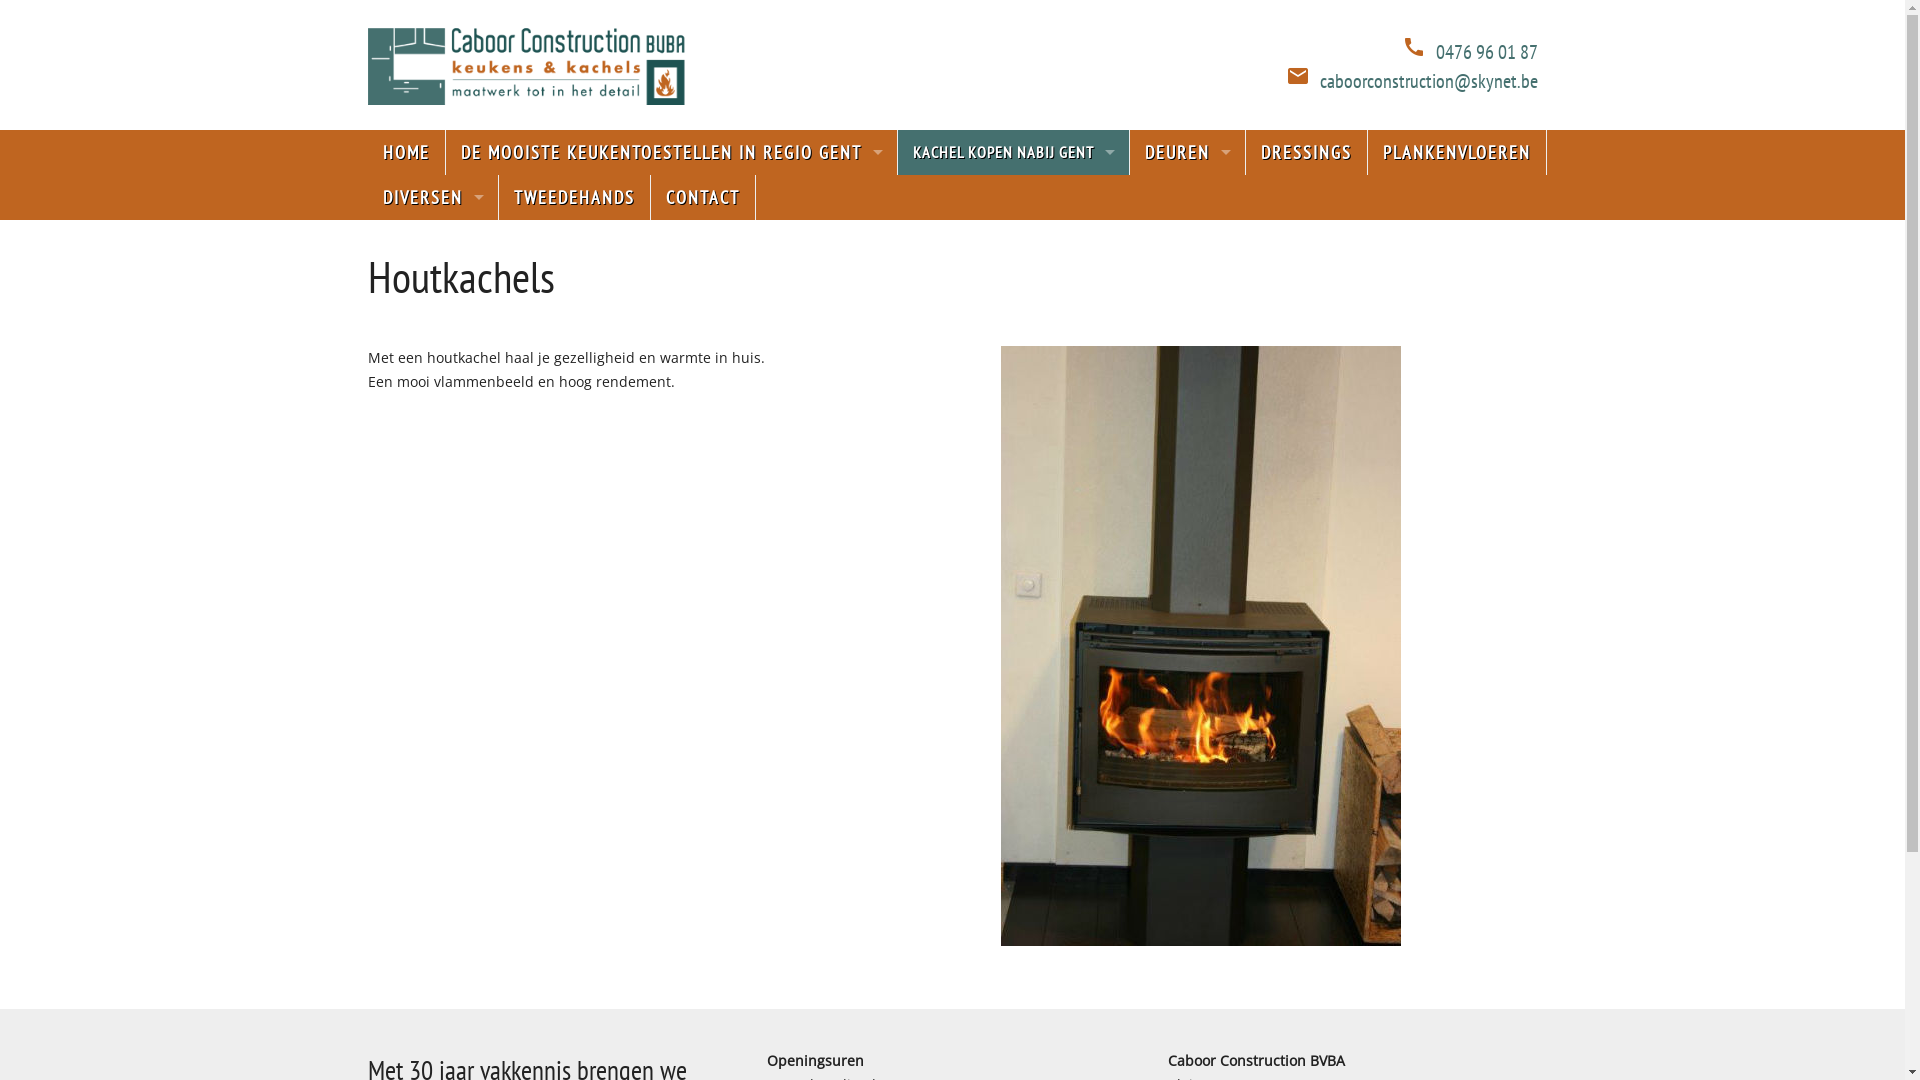 The height and width of the screenshot is (1080, 1920). Describe the element at coordinates (1014, 288) in the screenshot. I see `GASKACHELS` at that location.